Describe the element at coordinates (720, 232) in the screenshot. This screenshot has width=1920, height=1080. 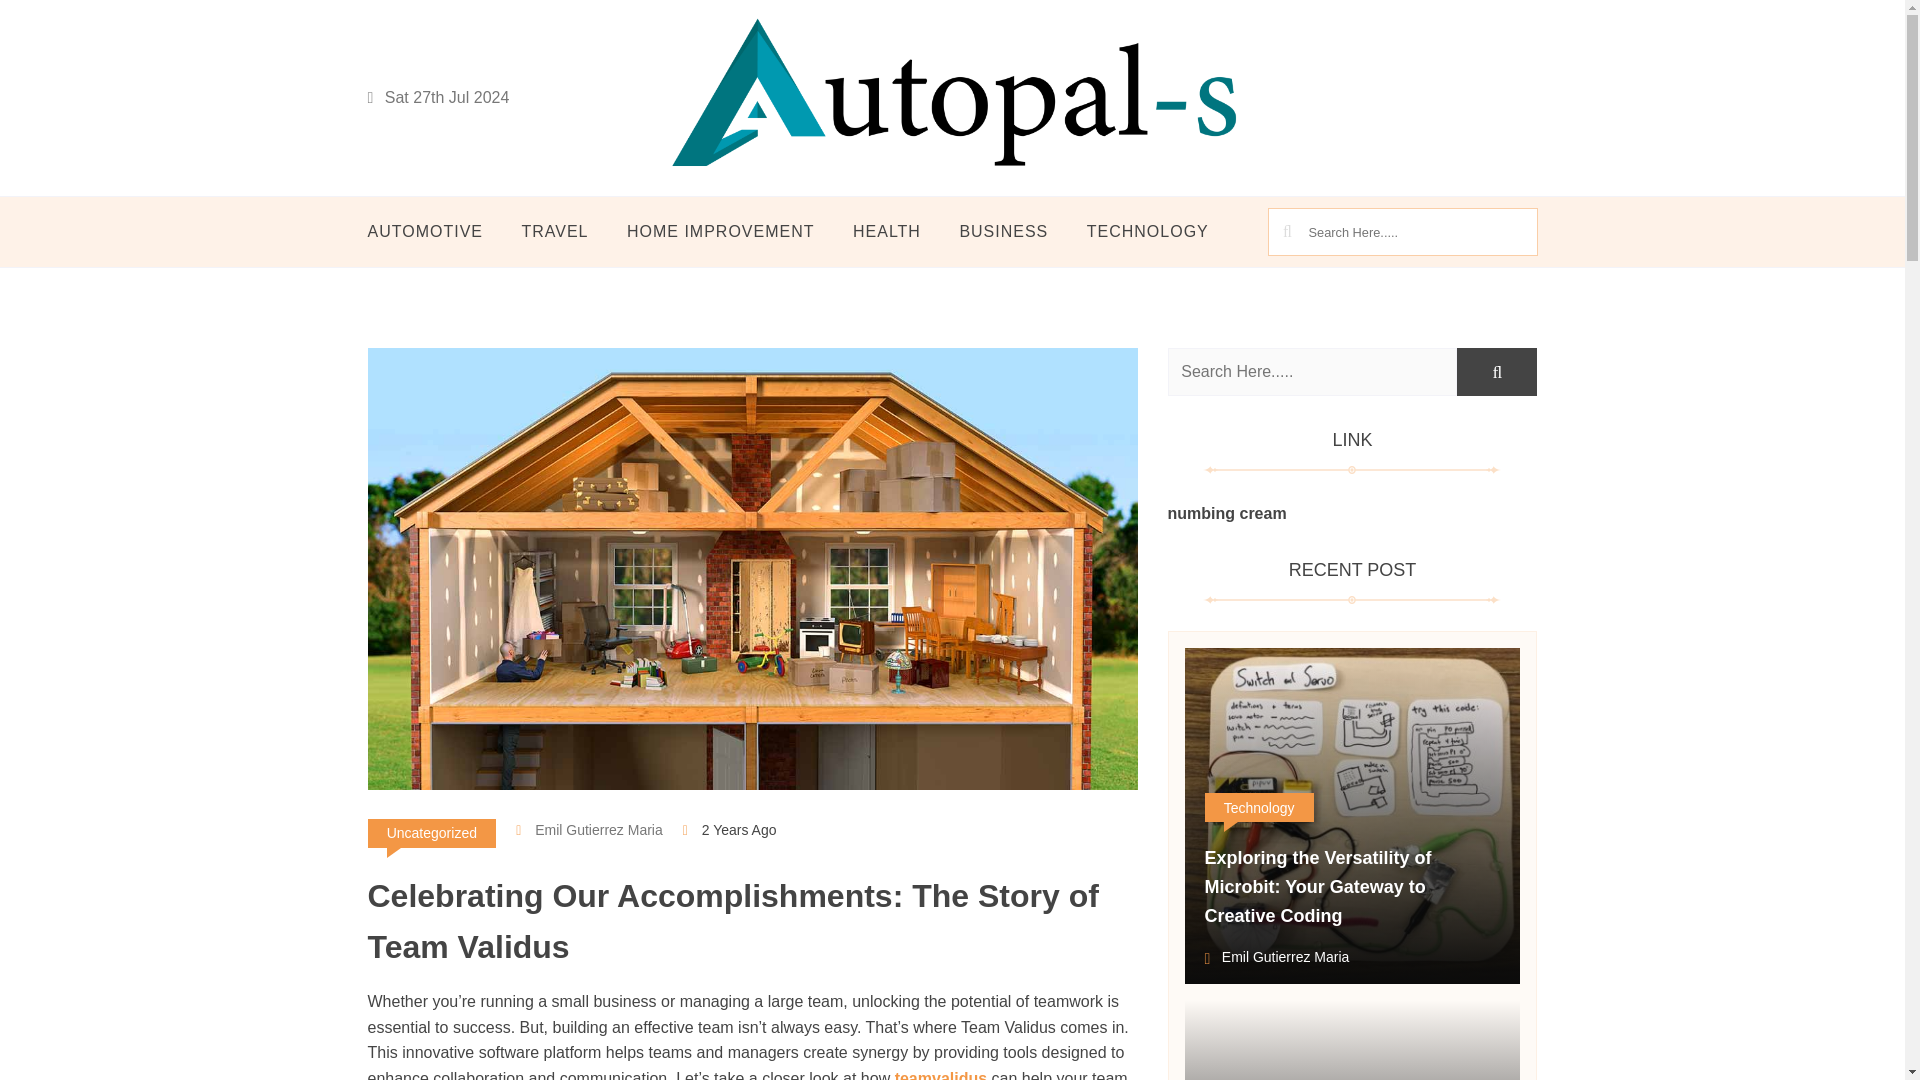
I see `HOME IMPROVEMENT` at that location.